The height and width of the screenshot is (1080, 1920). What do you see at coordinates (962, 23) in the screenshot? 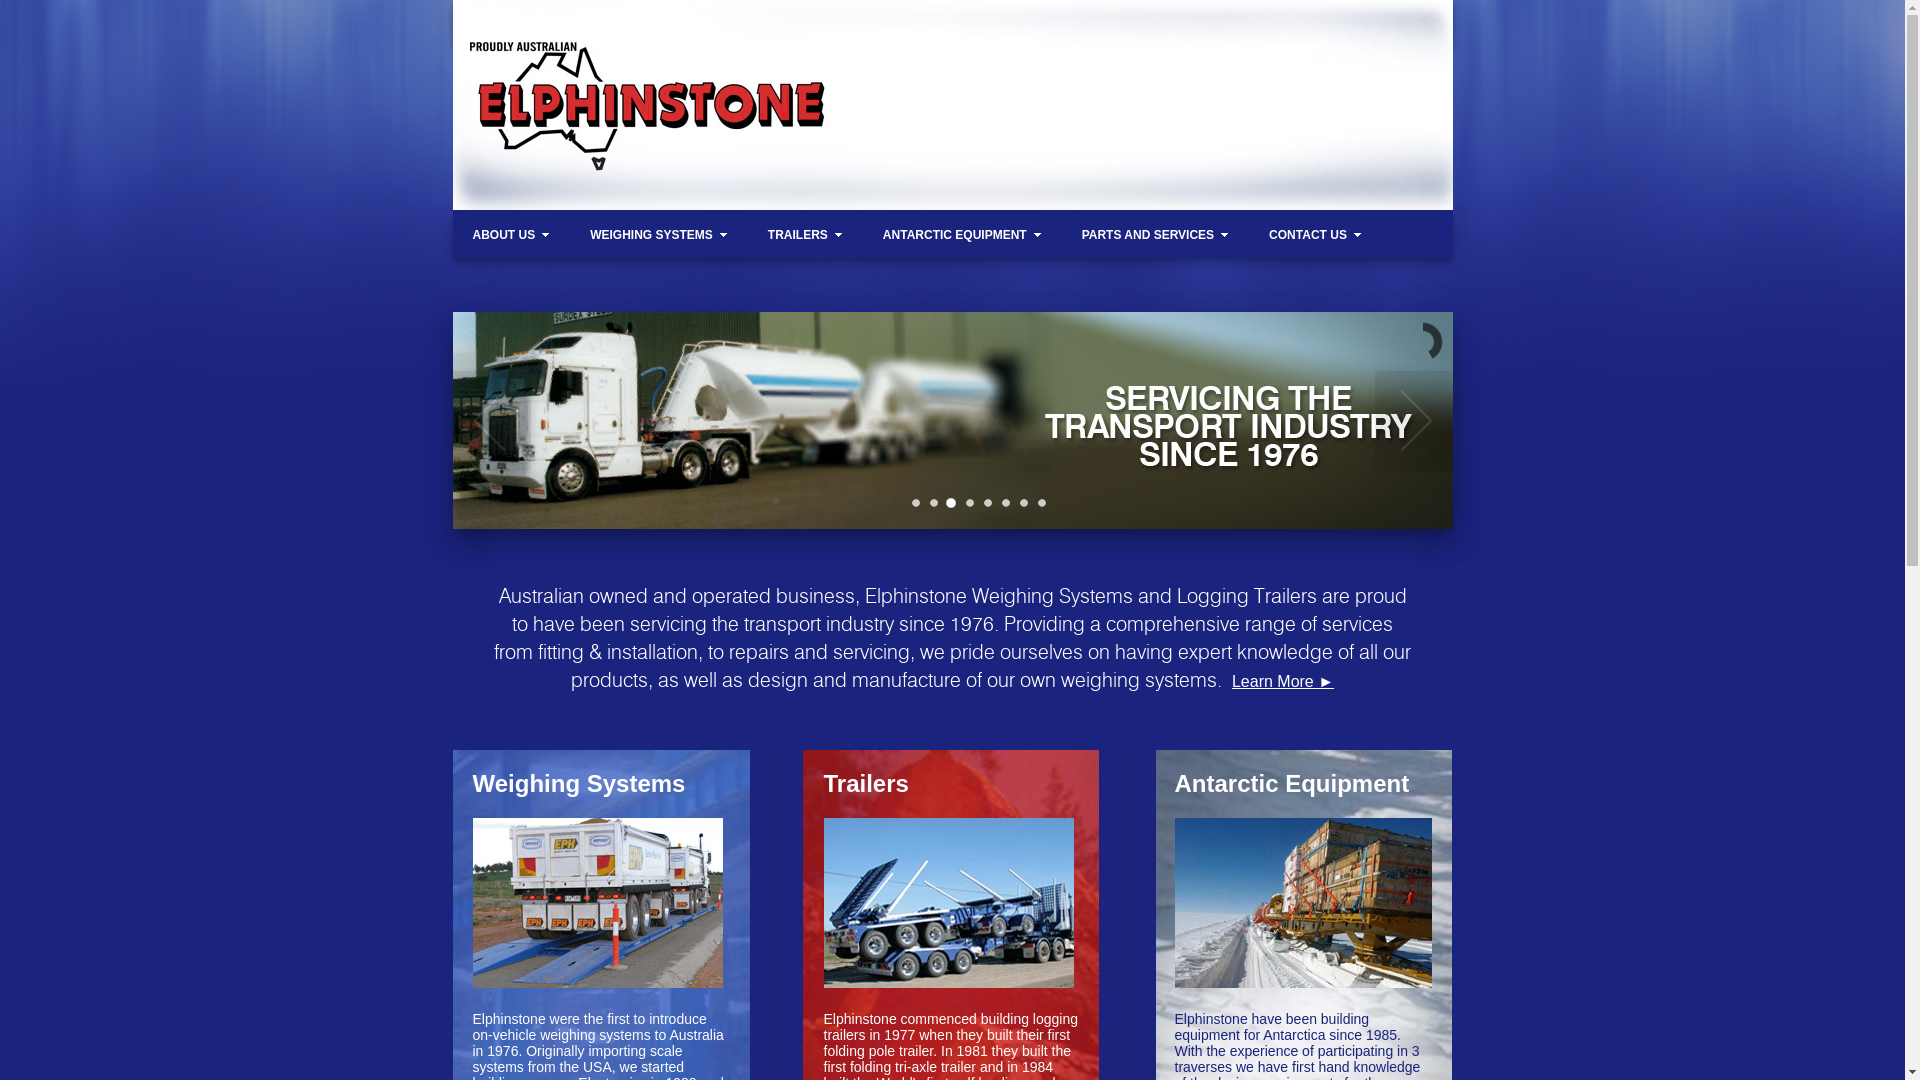
I see `ANTARCTIC EQUIPMENT` at bounding box center [962, 23].